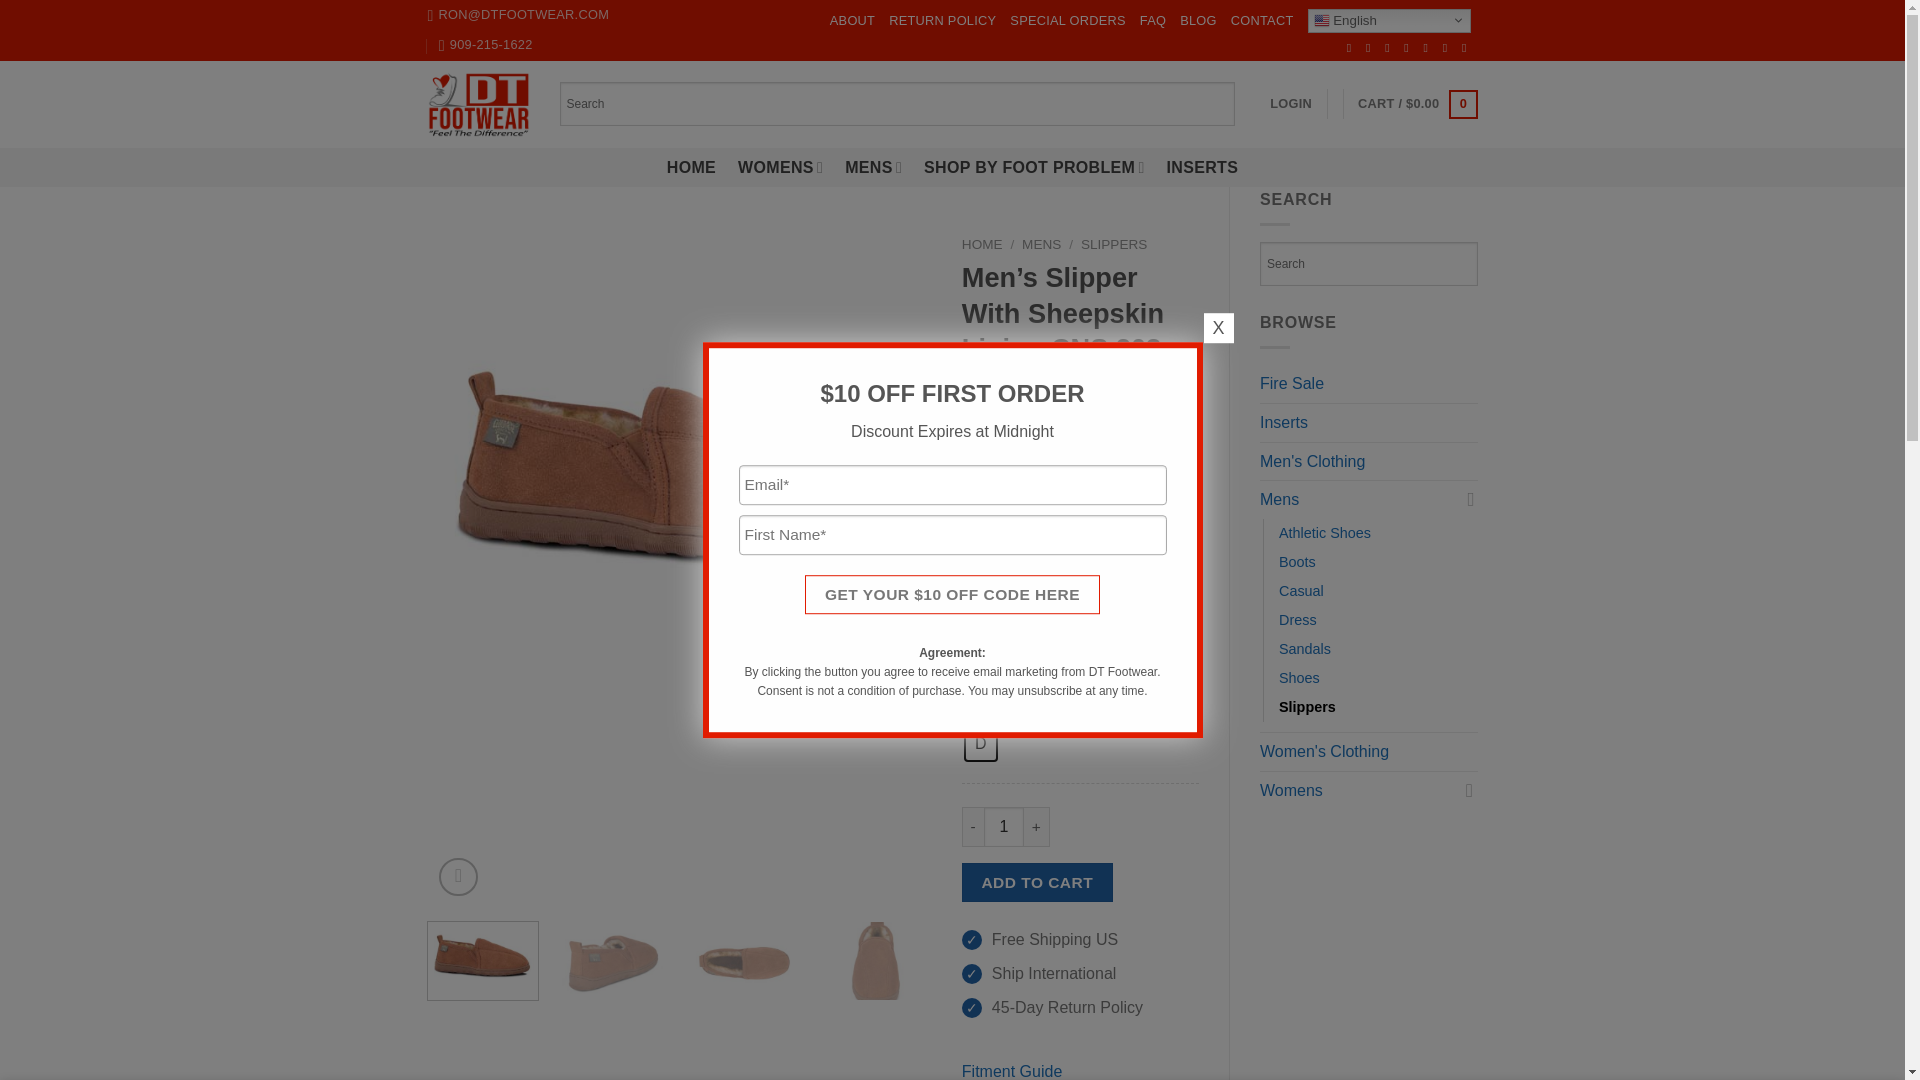 The height and width of the screenshot is (1080, 1920). What do you see at coordinates (486, 45) in the screenshot?
I see `909-215-1622` at bounding box center [486, 45].